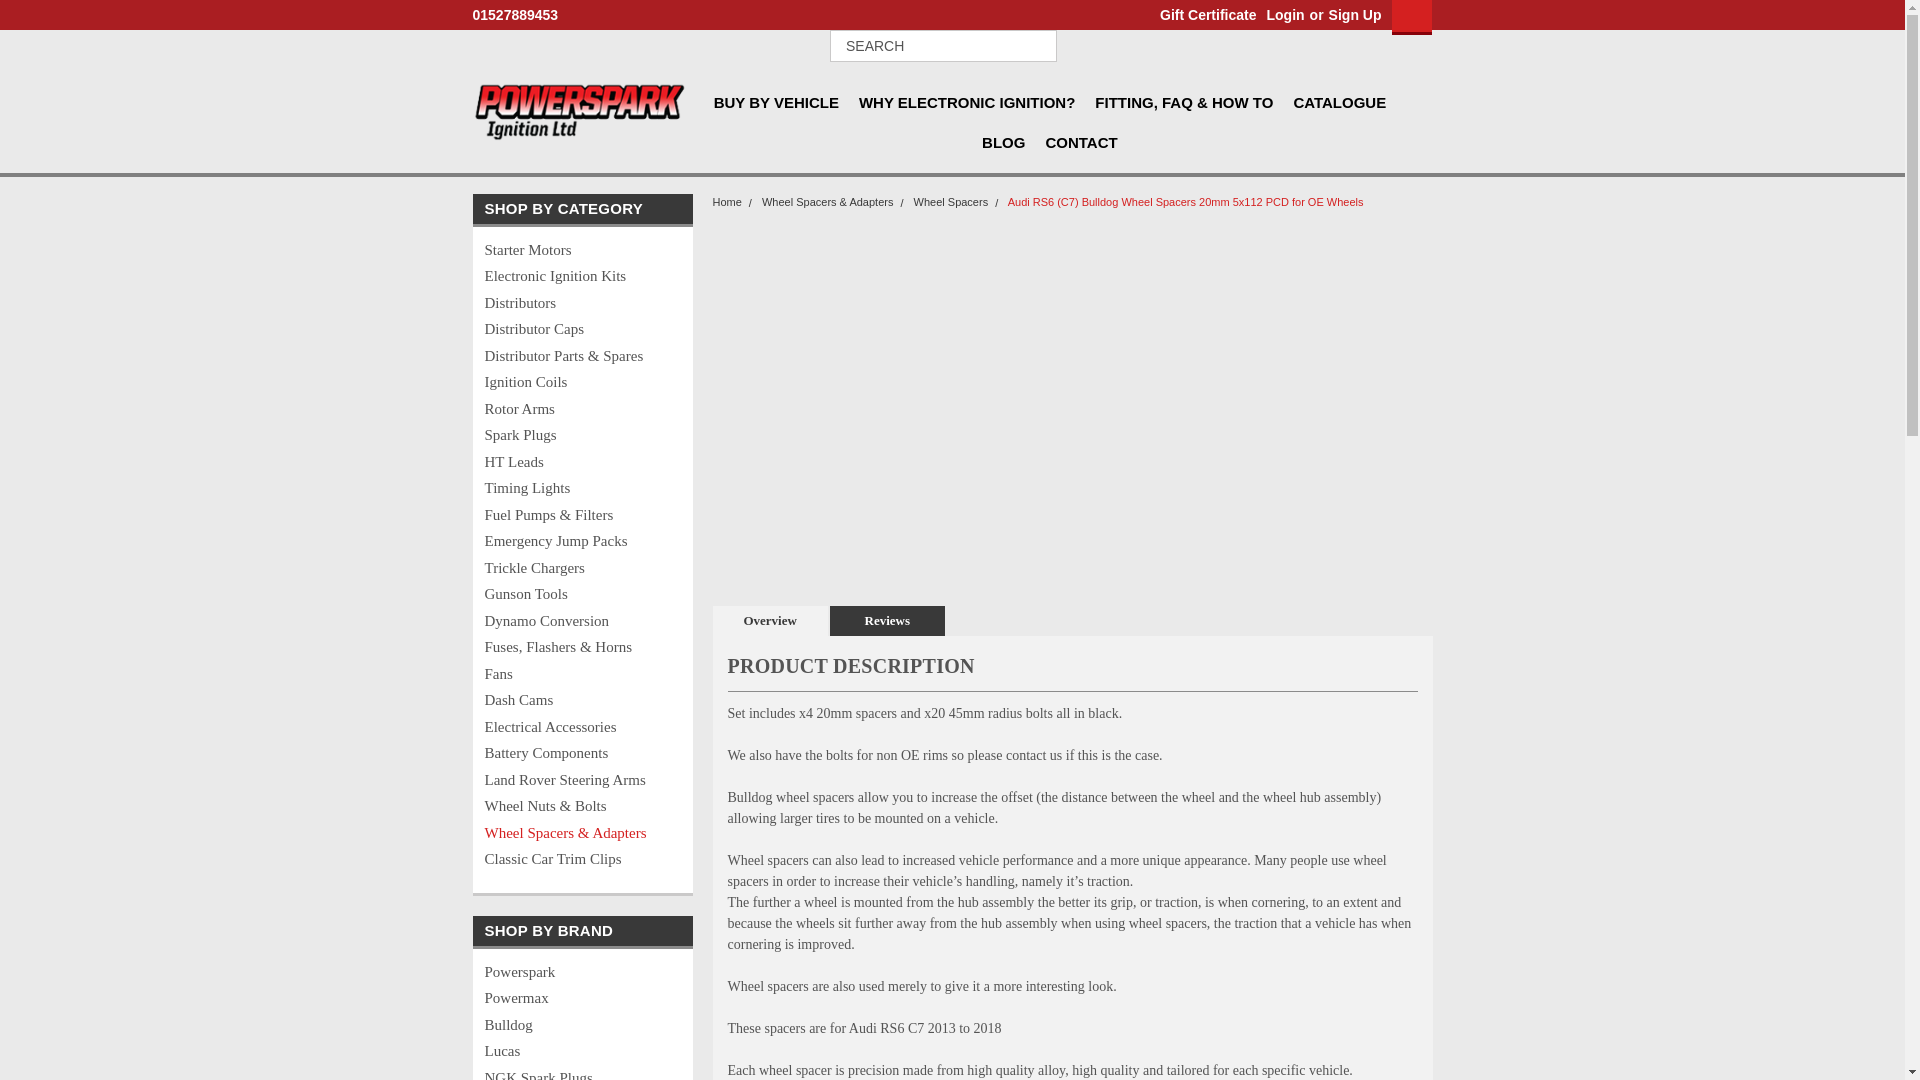 The width and height of the screenshot is (1920, 1080). What do you see at coordinates (1090, 143) in the screenshot?
I see `CONTACT` at bounding box center [1090, 143].